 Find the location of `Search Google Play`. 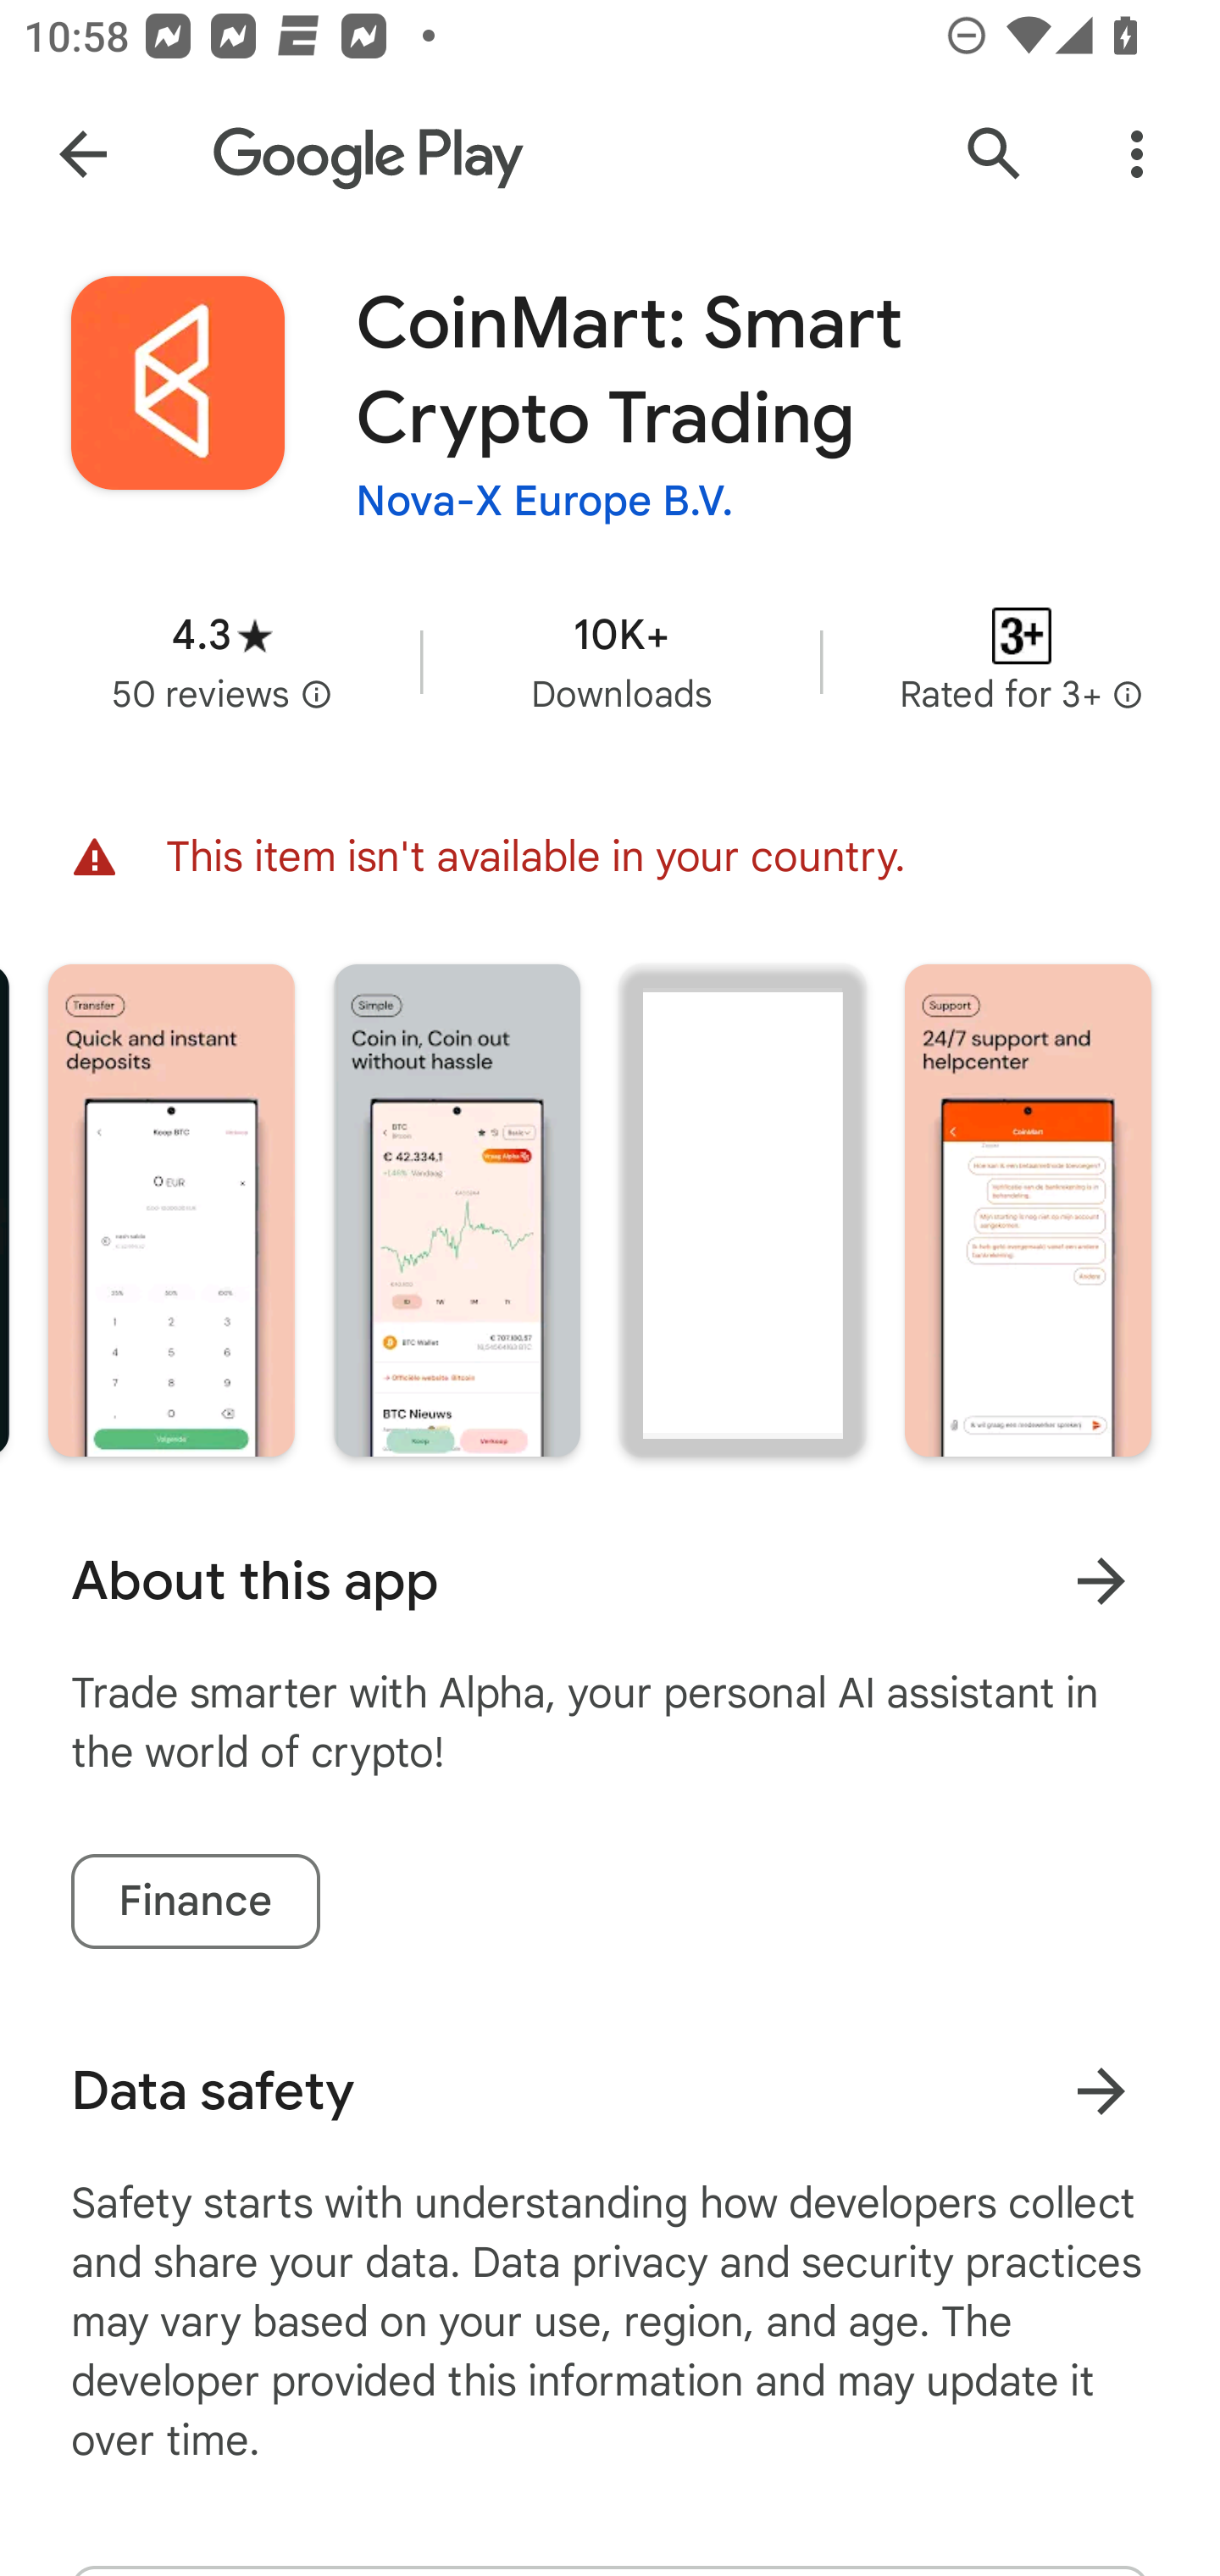

Search Google Play is located at coordinates (995, 154).